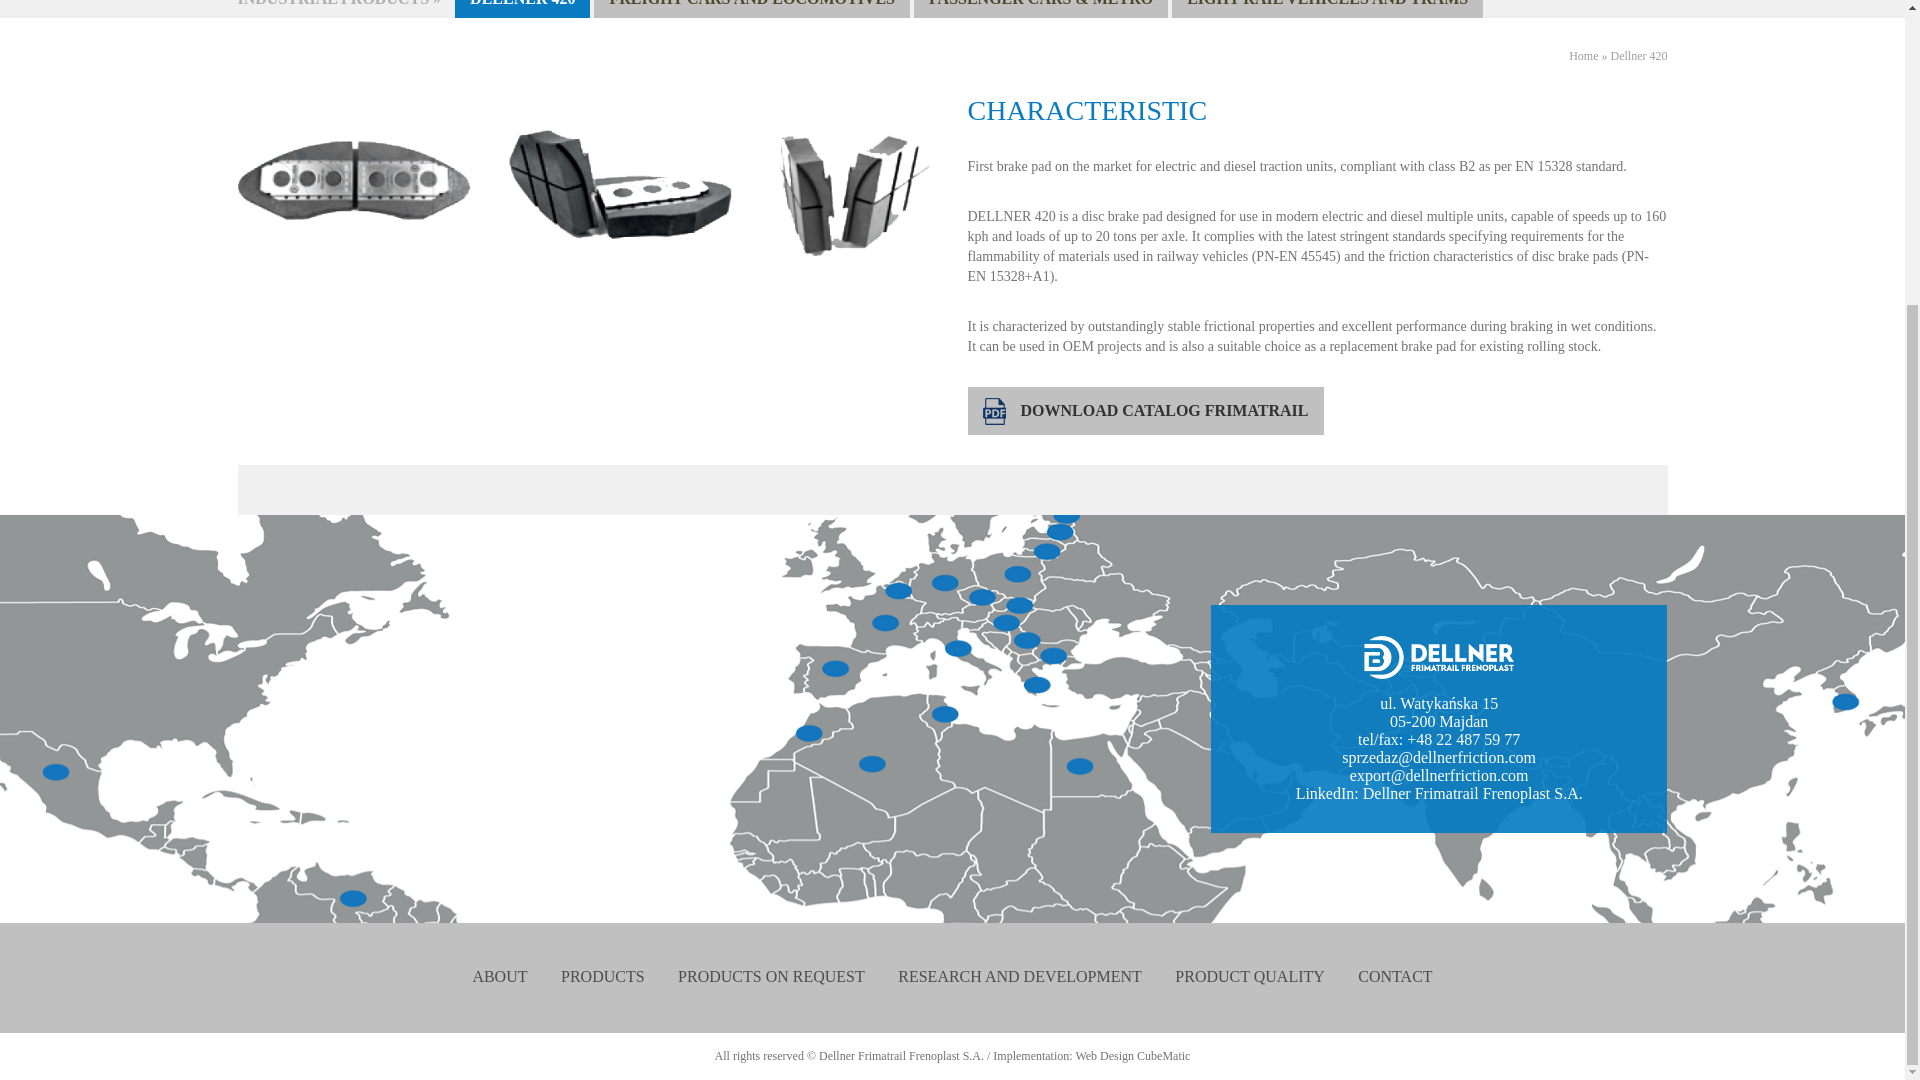  I want to click on Web Design, so click(1104, 1055).